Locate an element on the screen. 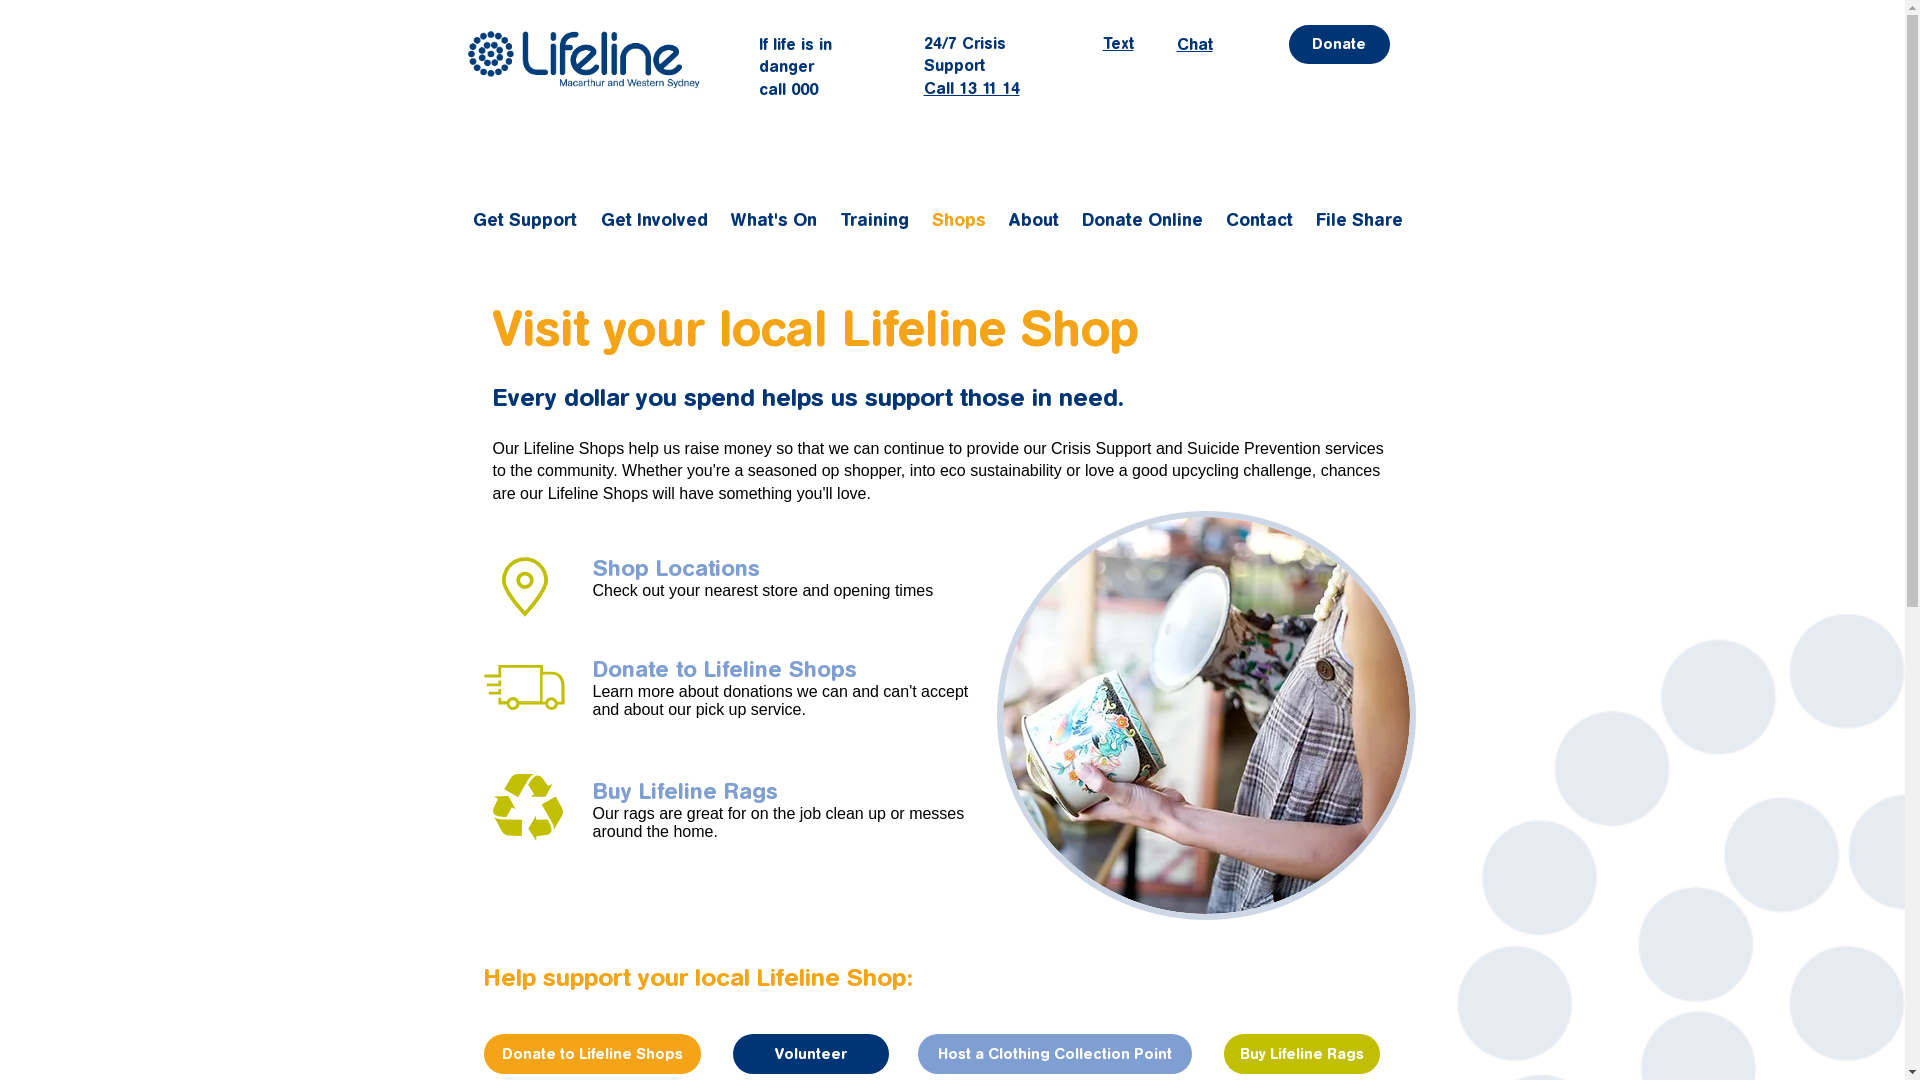  Text is located at coordinates (1118, 44).